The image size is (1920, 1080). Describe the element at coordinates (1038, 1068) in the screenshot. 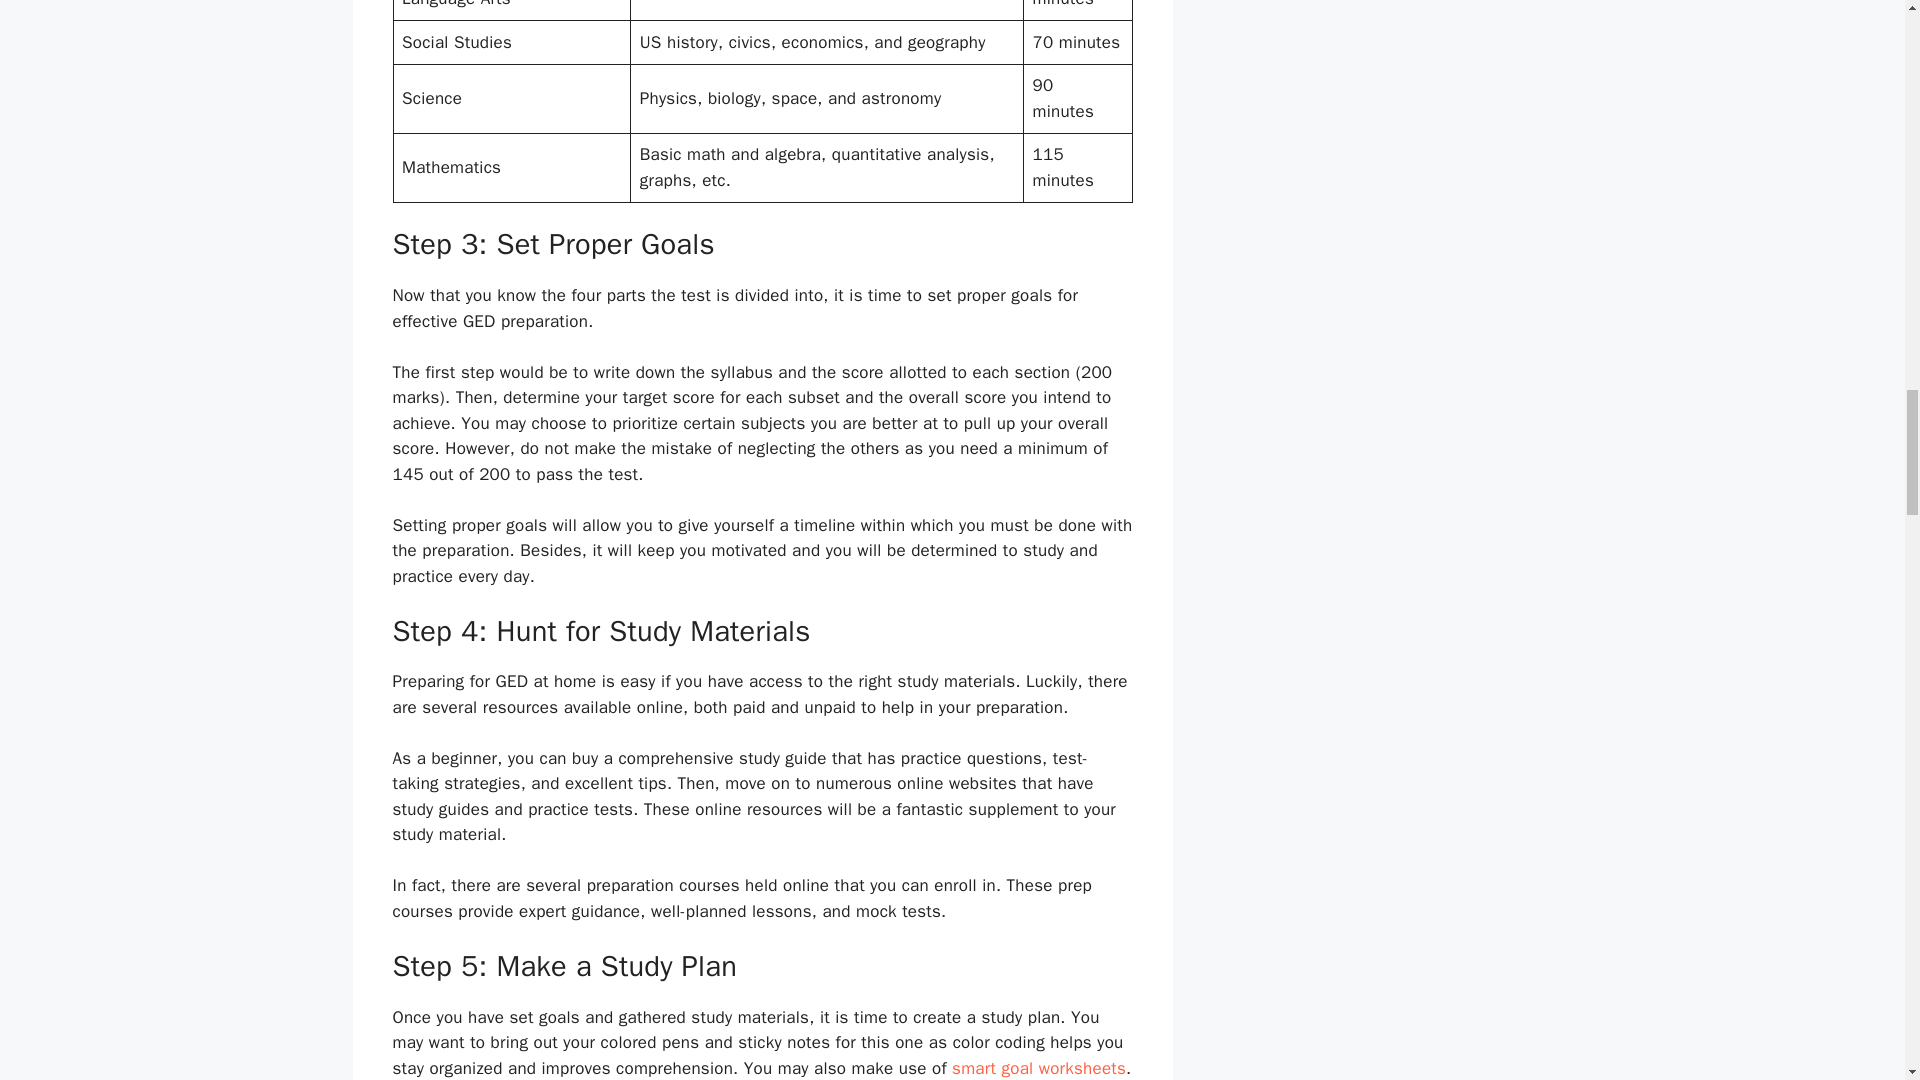

I see `smart goal worksheets` at that location.